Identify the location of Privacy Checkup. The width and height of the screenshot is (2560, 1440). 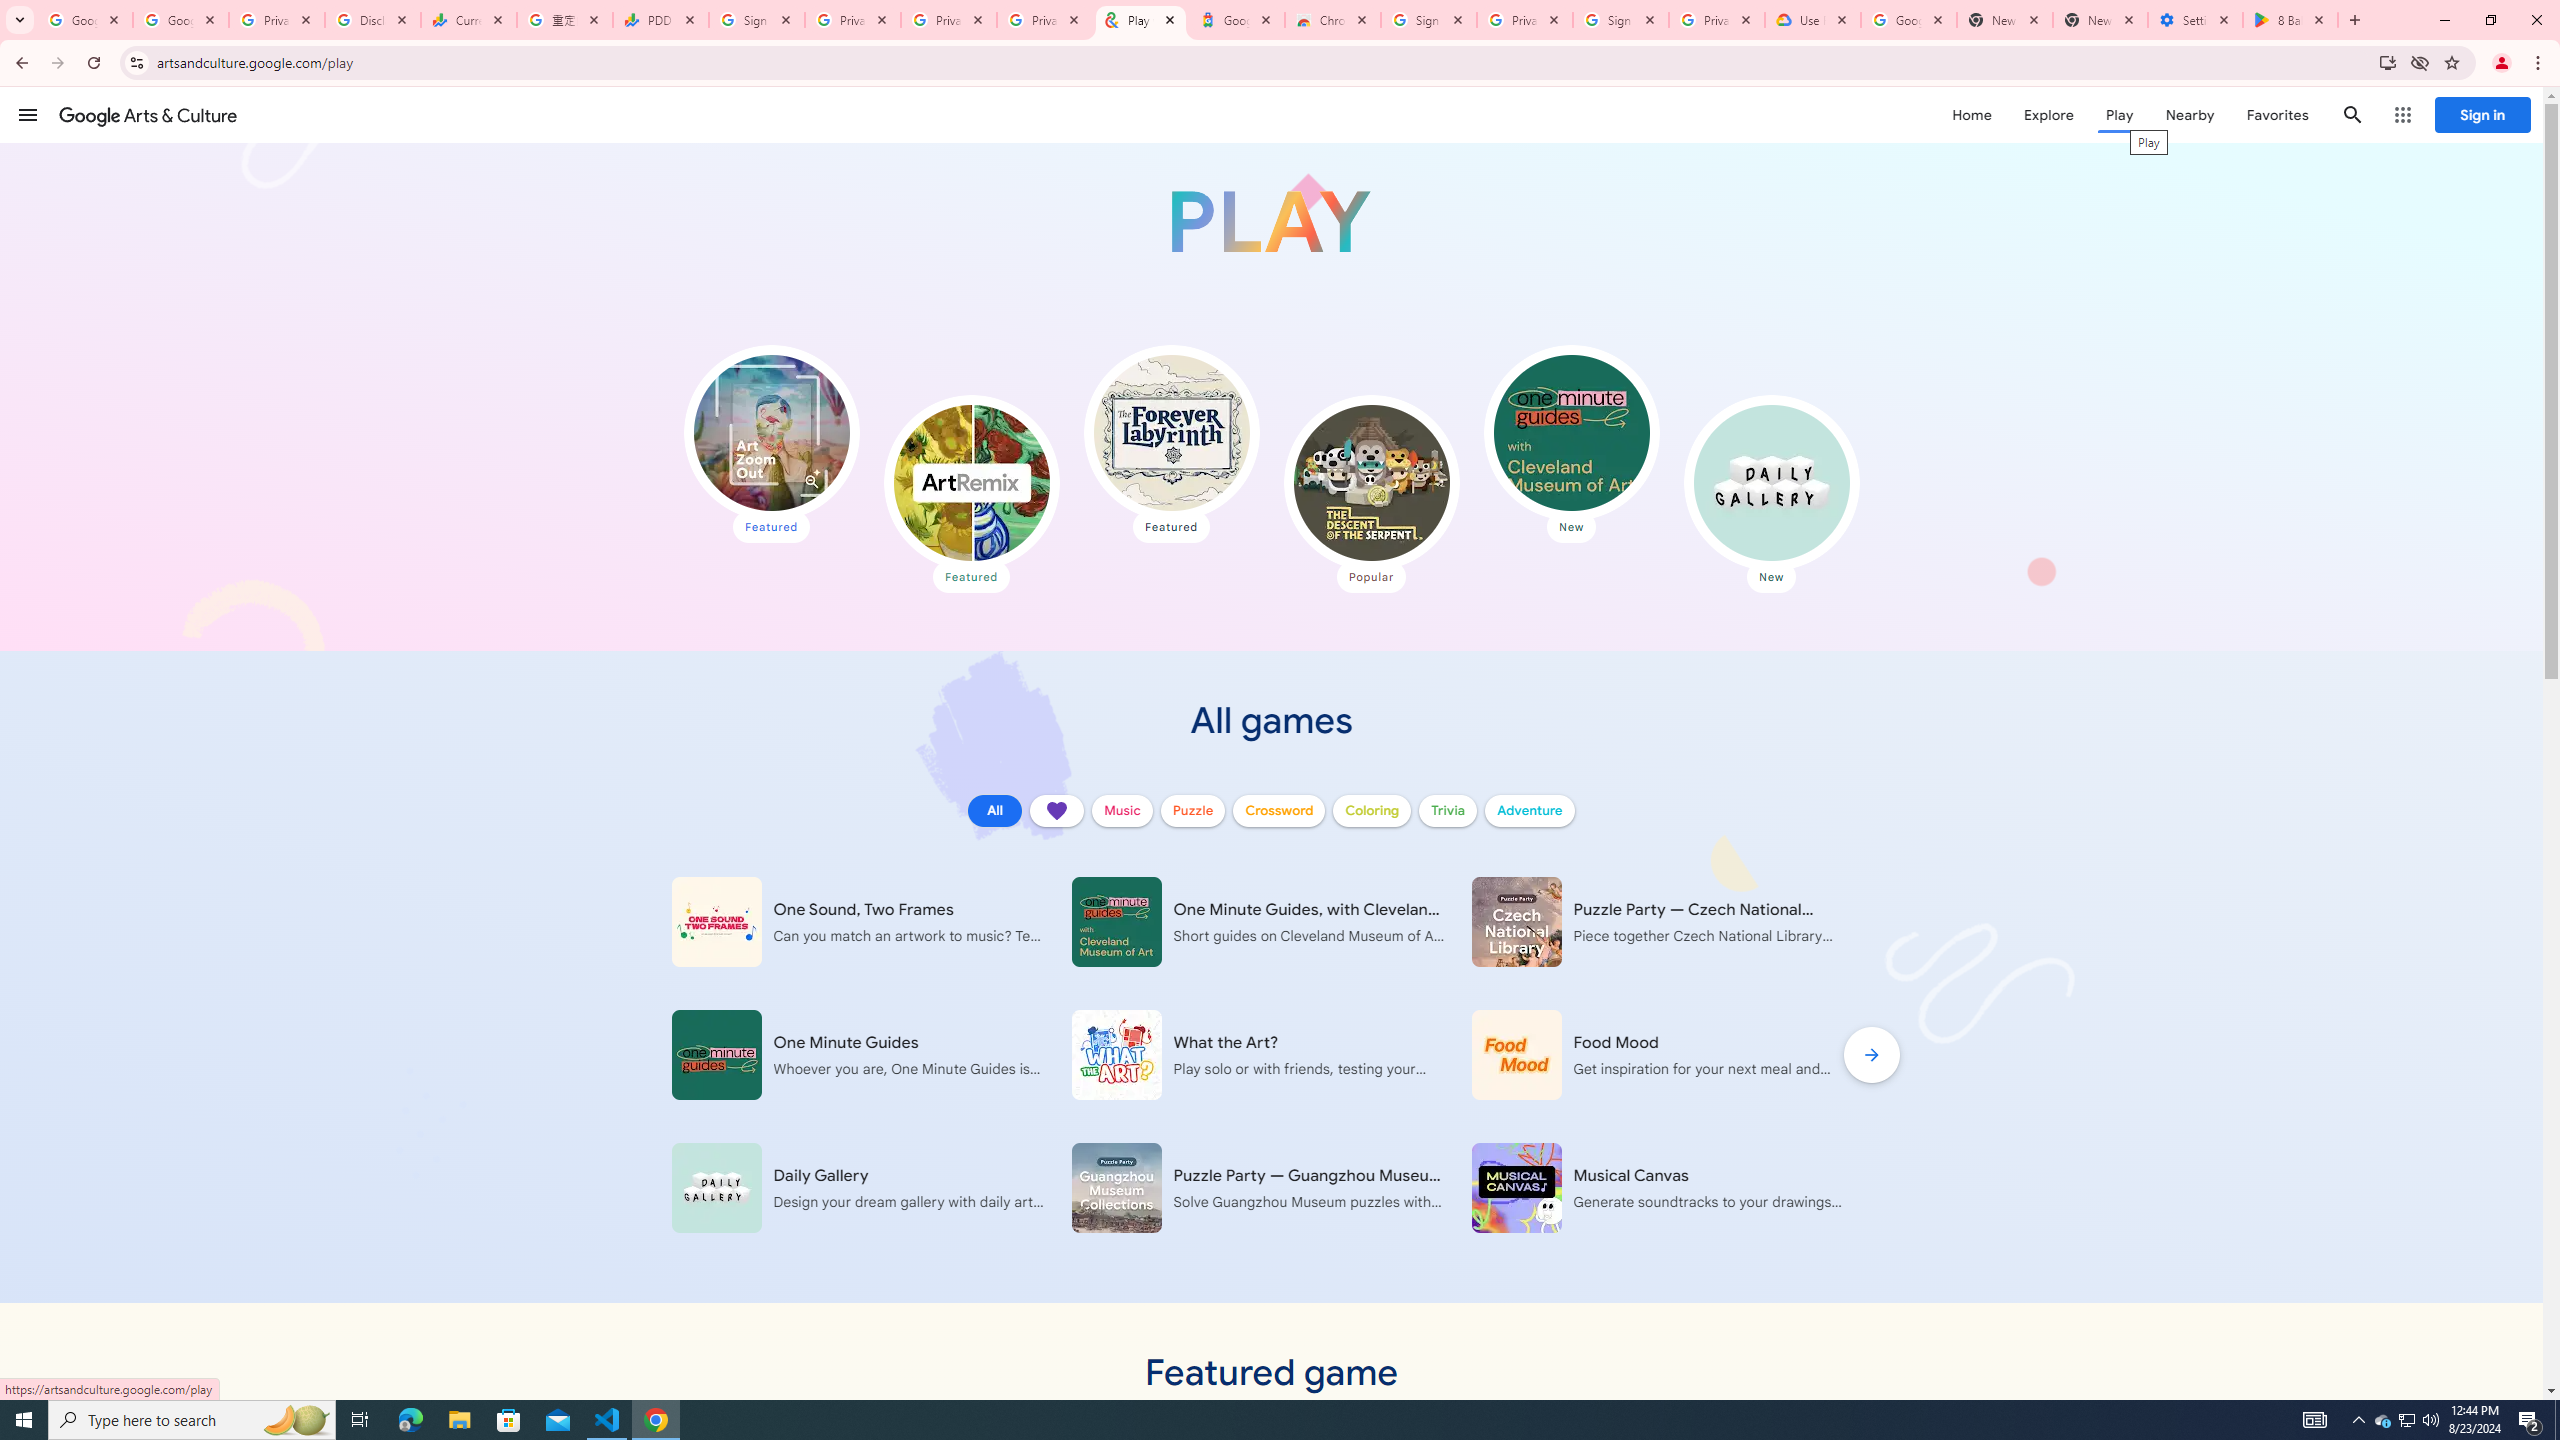
(948, 20).